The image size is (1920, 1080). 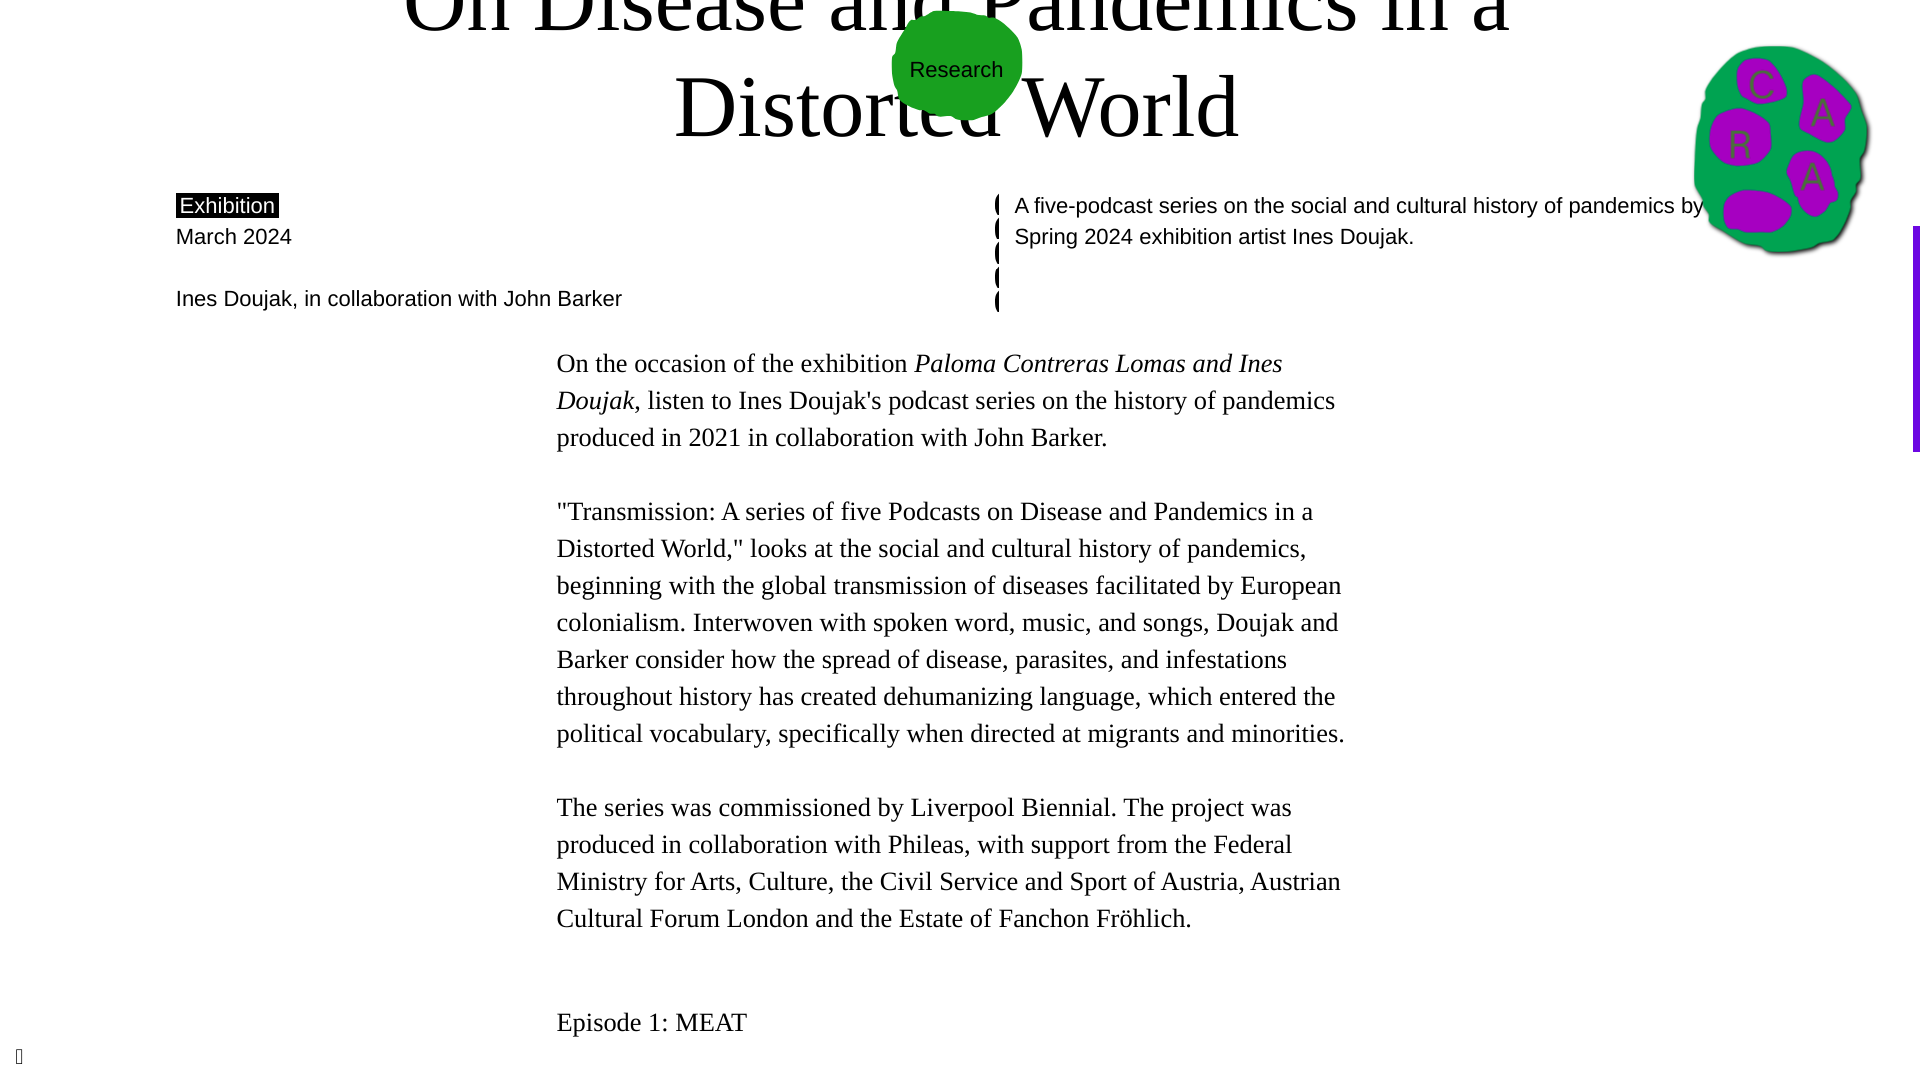 What do you see at coordinates (227, 206) in the screenshot?
I see `Exhibition` at bounding box center [227, 206].